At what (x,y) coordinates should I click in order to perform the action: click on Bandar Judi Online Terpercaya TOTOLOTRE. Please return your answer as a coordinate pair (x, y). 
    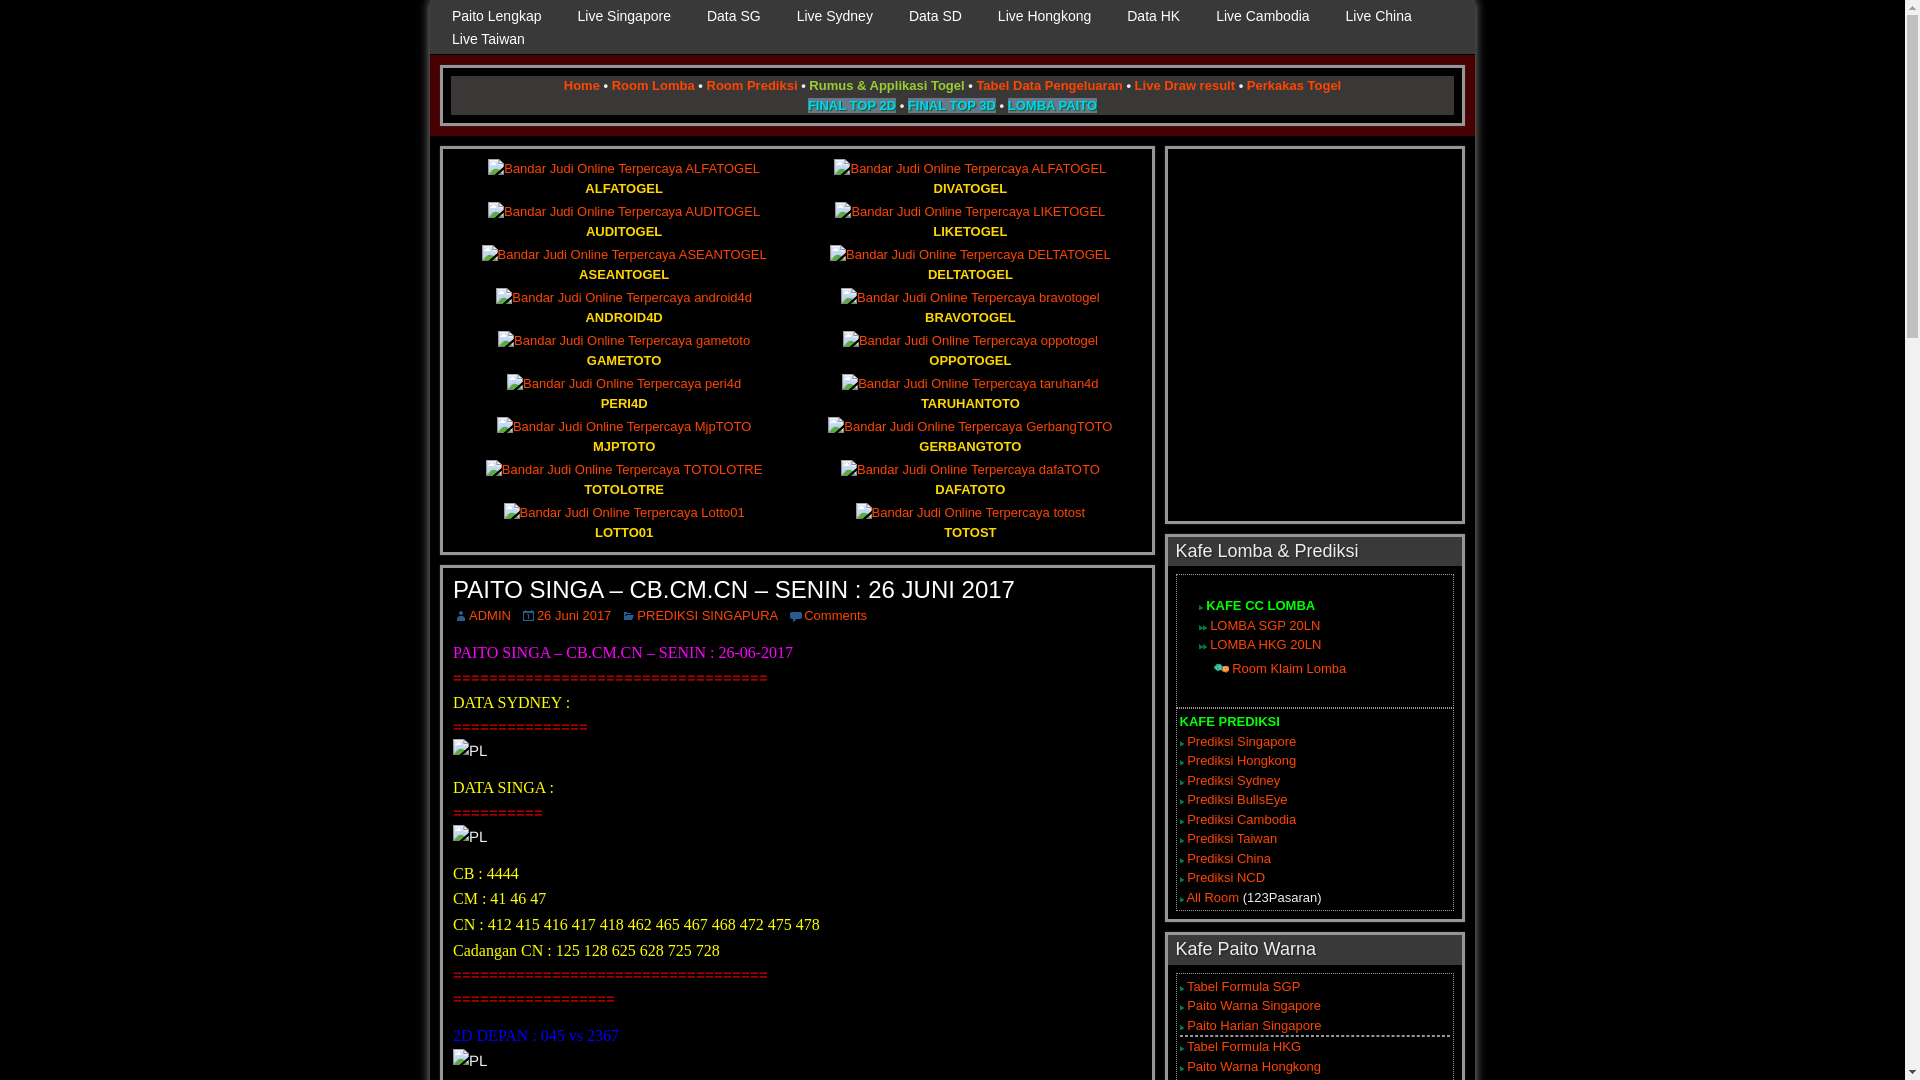
    Looking at the image, I should click on (624, 470).